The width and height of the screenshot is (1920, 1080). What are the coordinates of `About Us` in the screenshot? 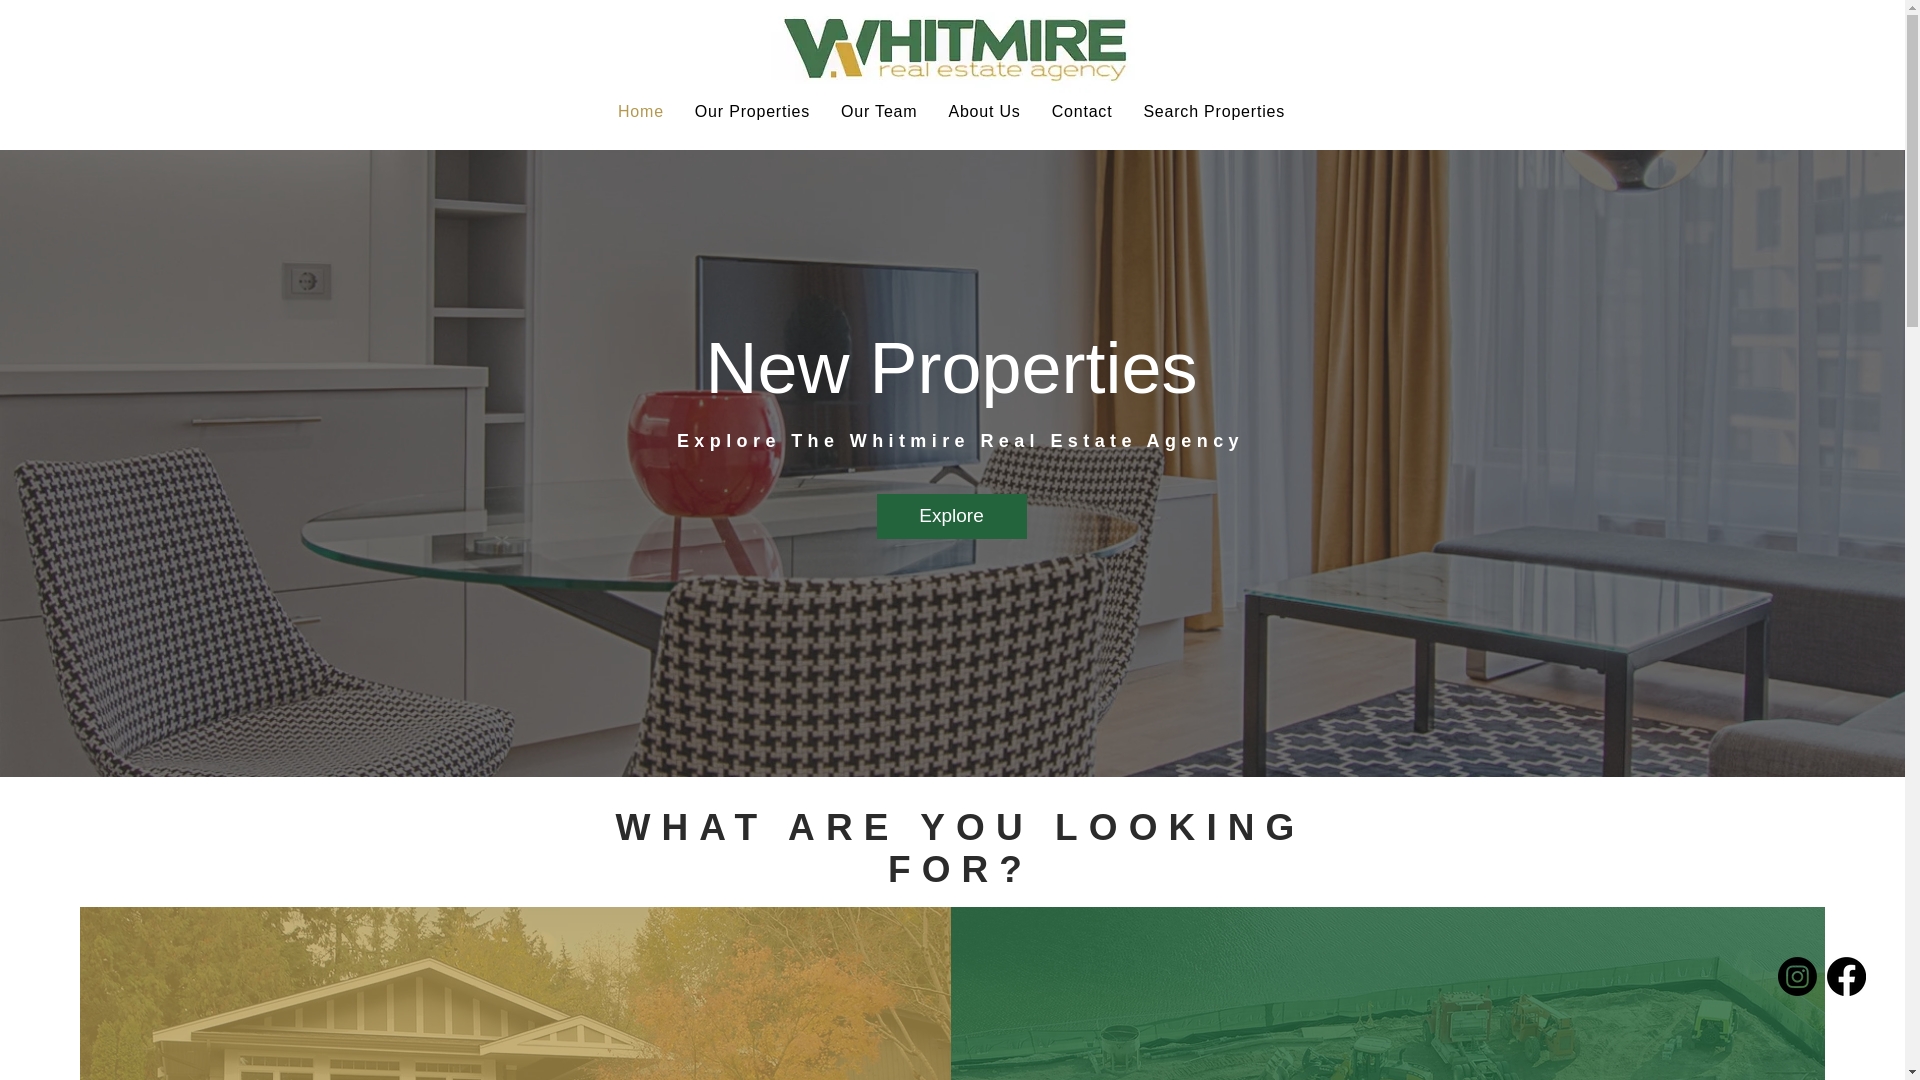 It's located at (984, 111).